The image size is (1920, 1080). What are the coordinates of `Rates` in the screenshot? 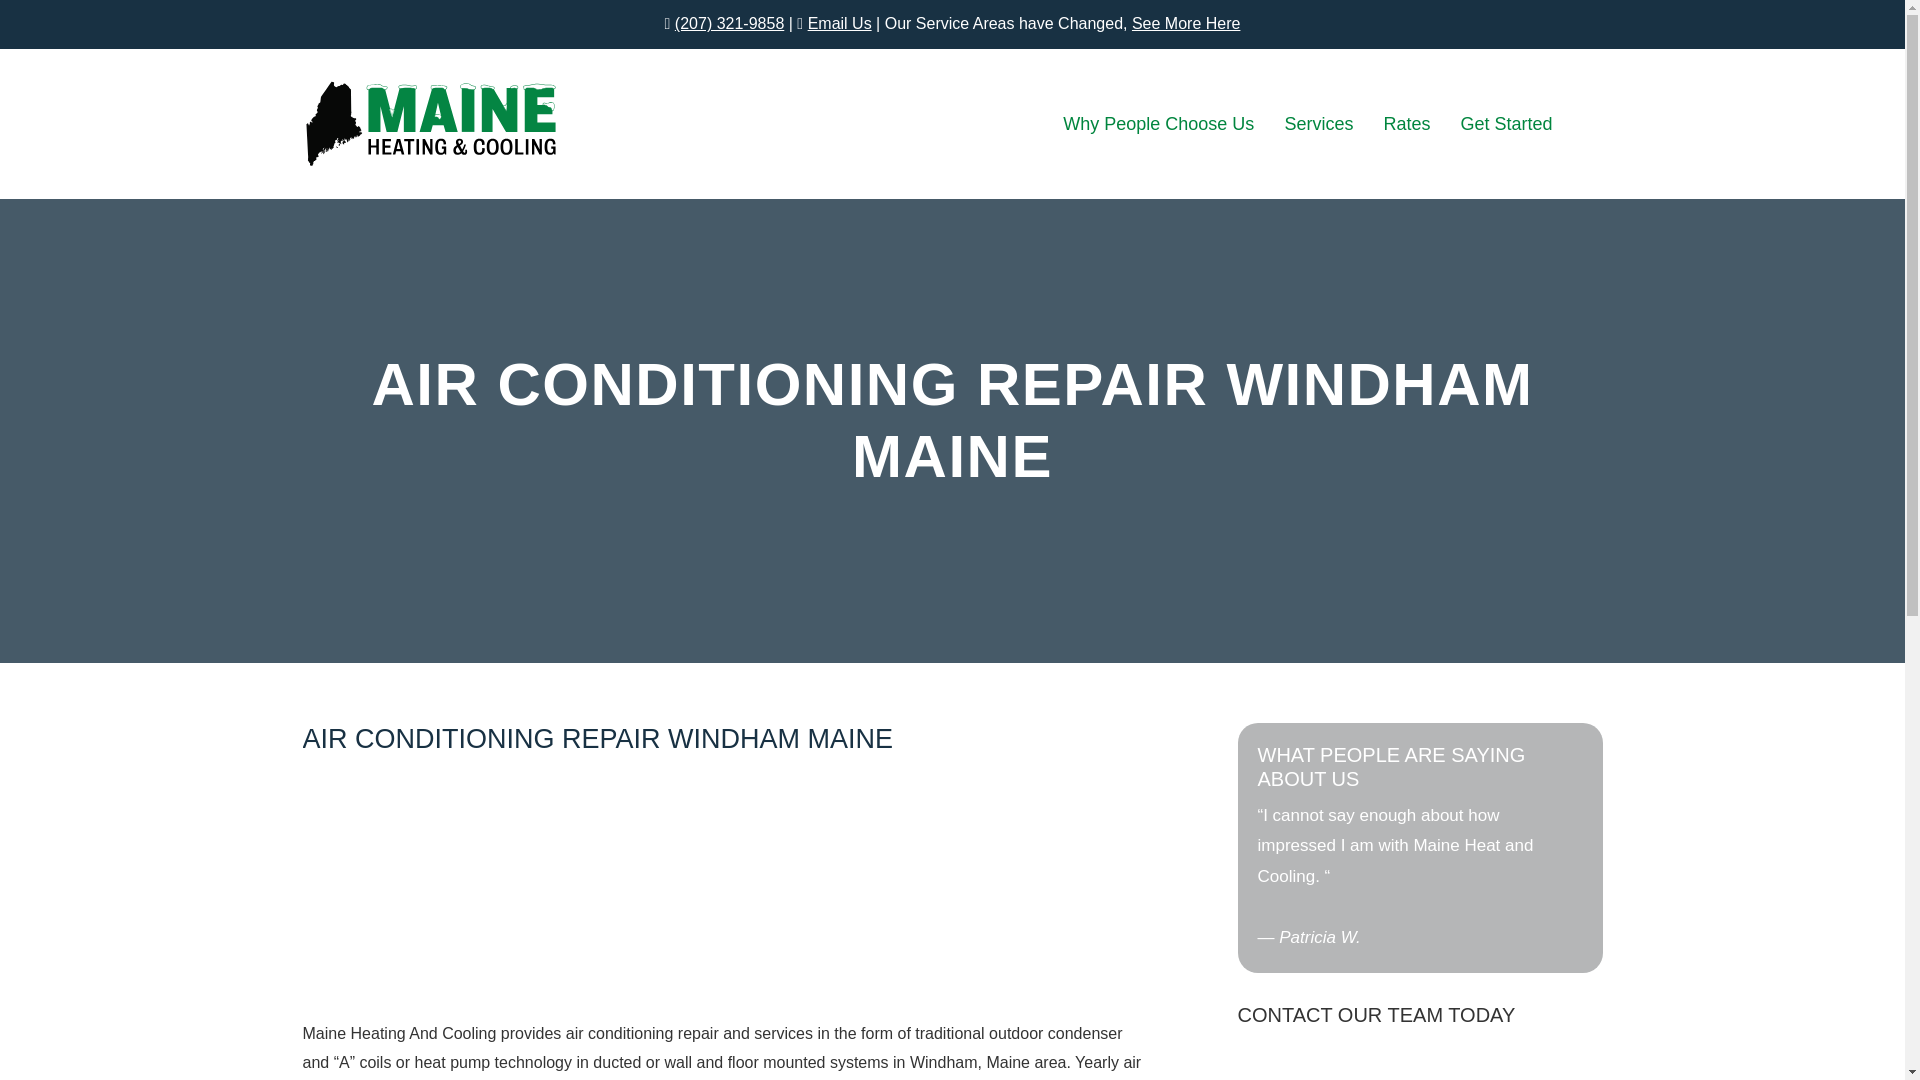 It's located at (1406, 124).